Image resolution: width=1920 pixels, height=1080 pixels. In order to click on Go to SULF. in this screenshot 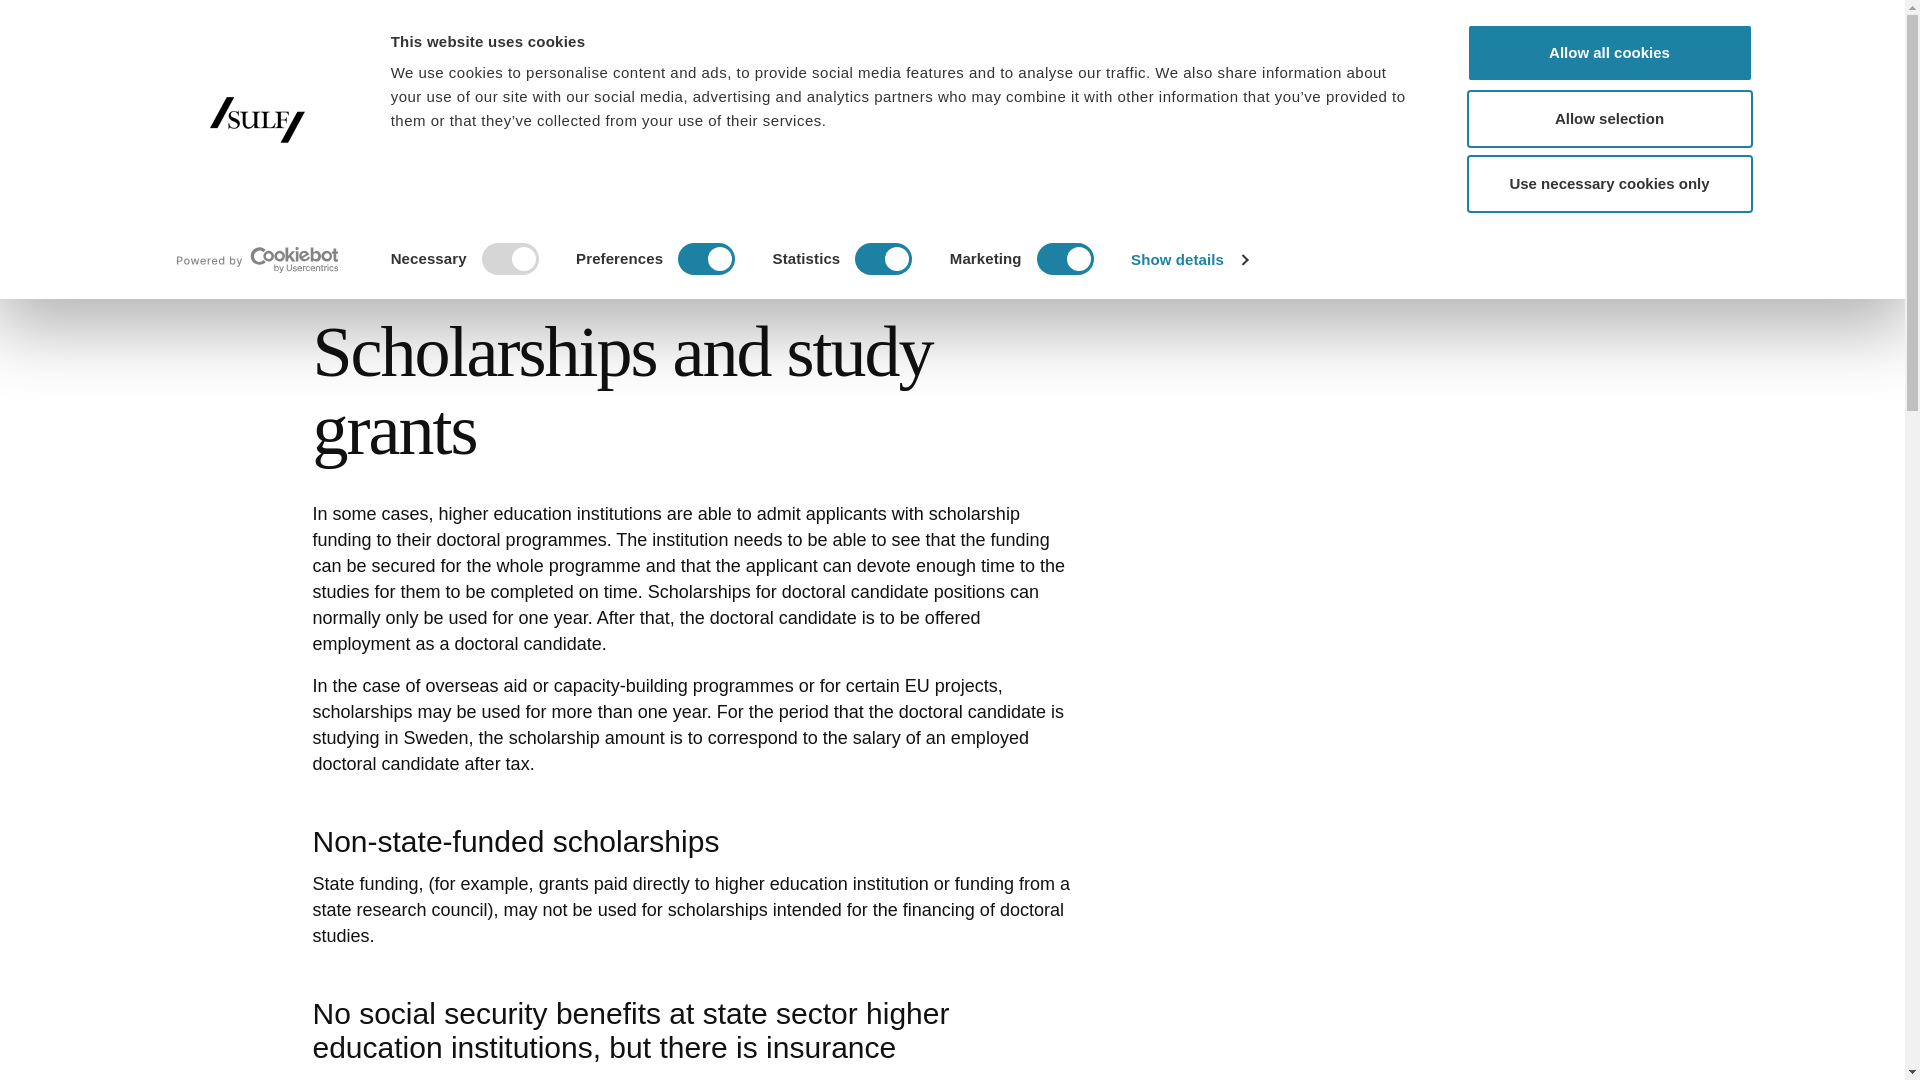, I will do `click(329, 204)`.